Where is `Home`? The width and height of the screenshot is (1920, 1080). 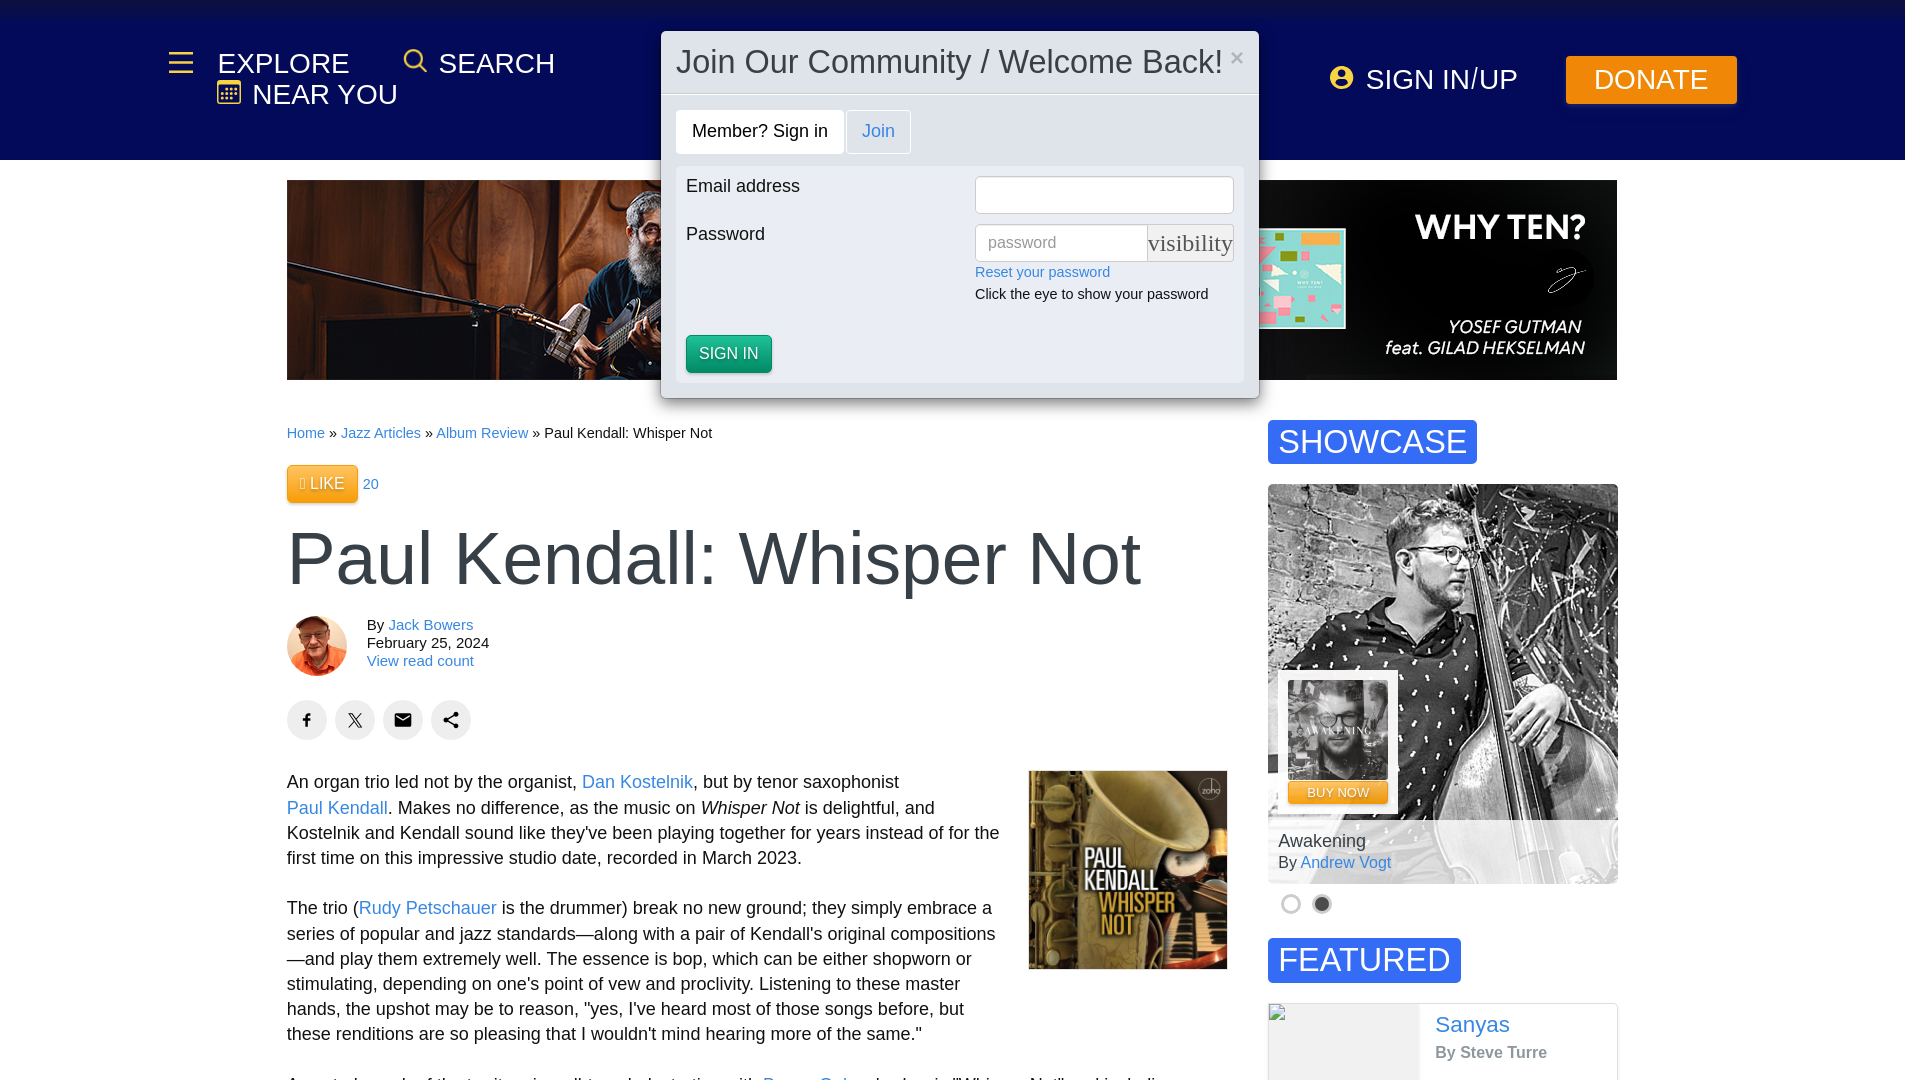 Home is located at coordinates (305, 432).